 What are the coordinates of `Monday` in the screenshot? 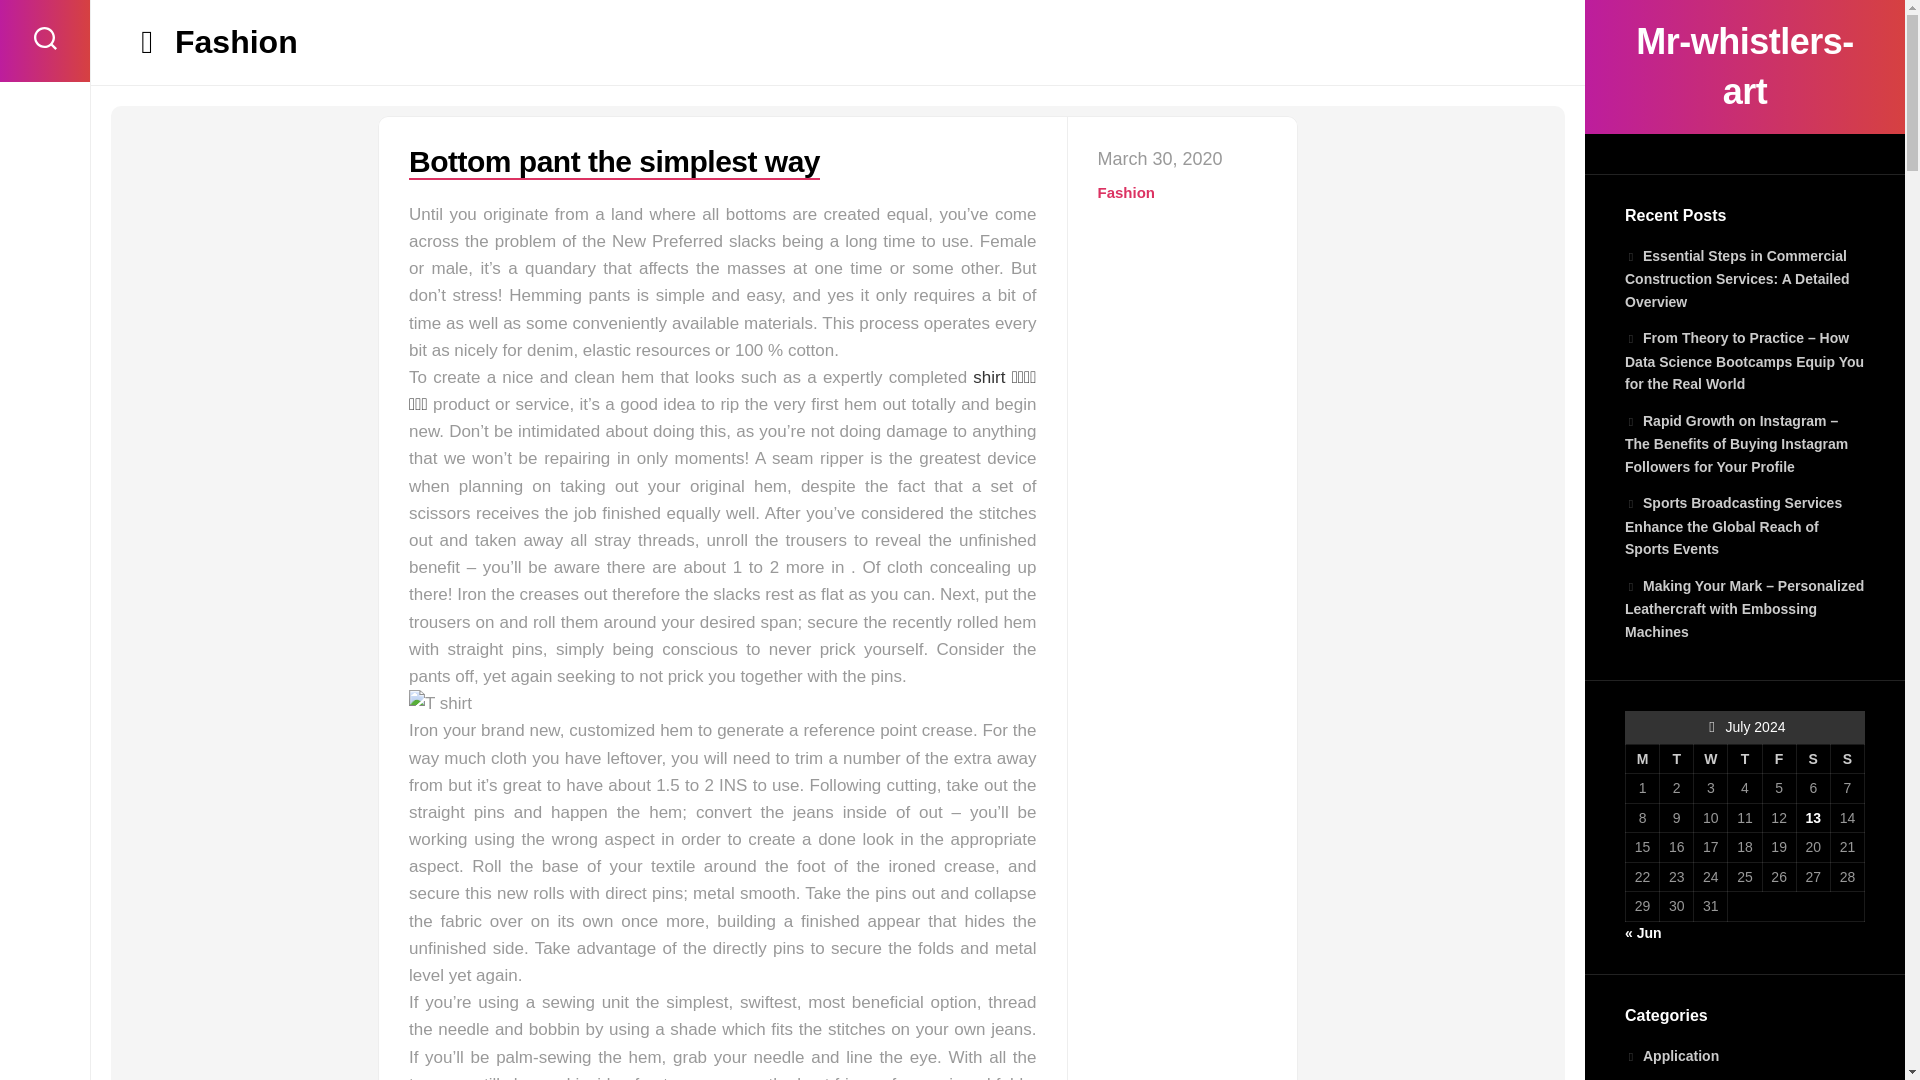 It's located at (1643, 759).